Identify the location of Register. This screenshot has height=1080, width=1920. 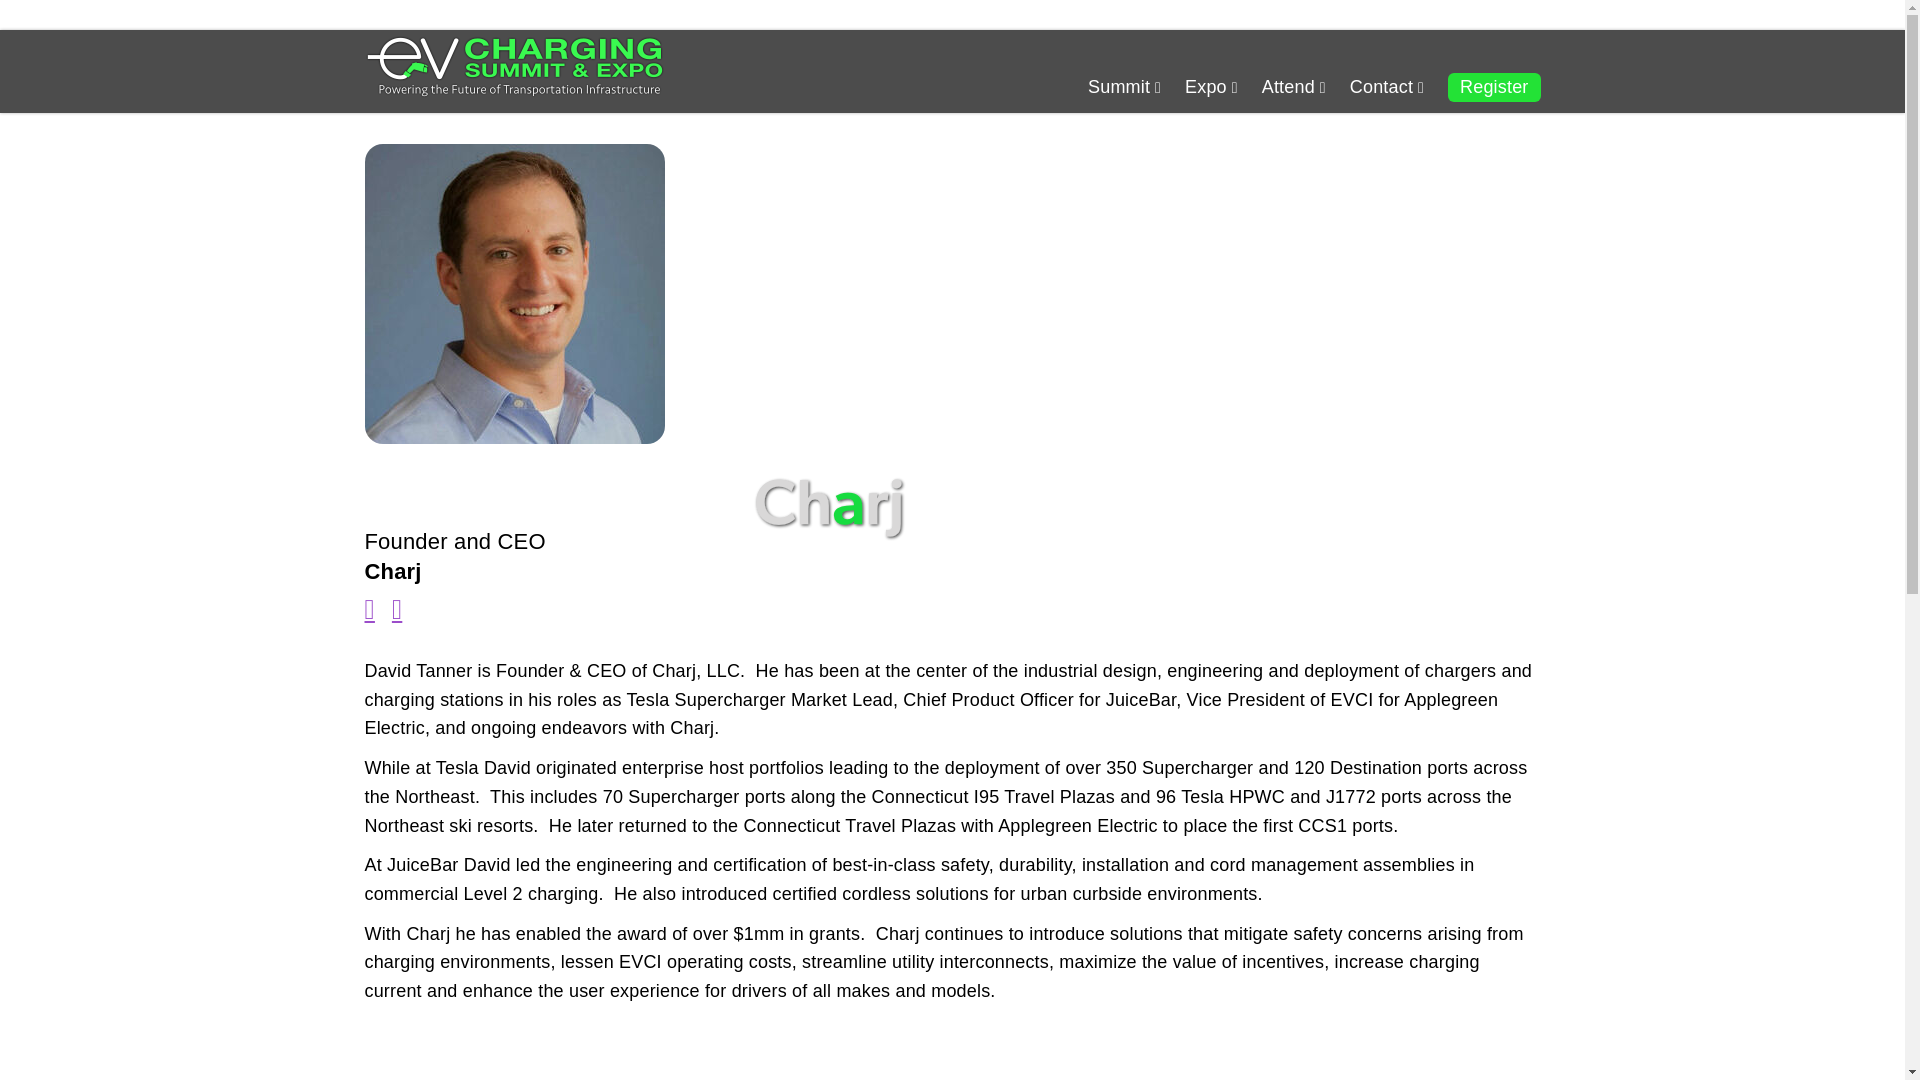
(1493, 87).